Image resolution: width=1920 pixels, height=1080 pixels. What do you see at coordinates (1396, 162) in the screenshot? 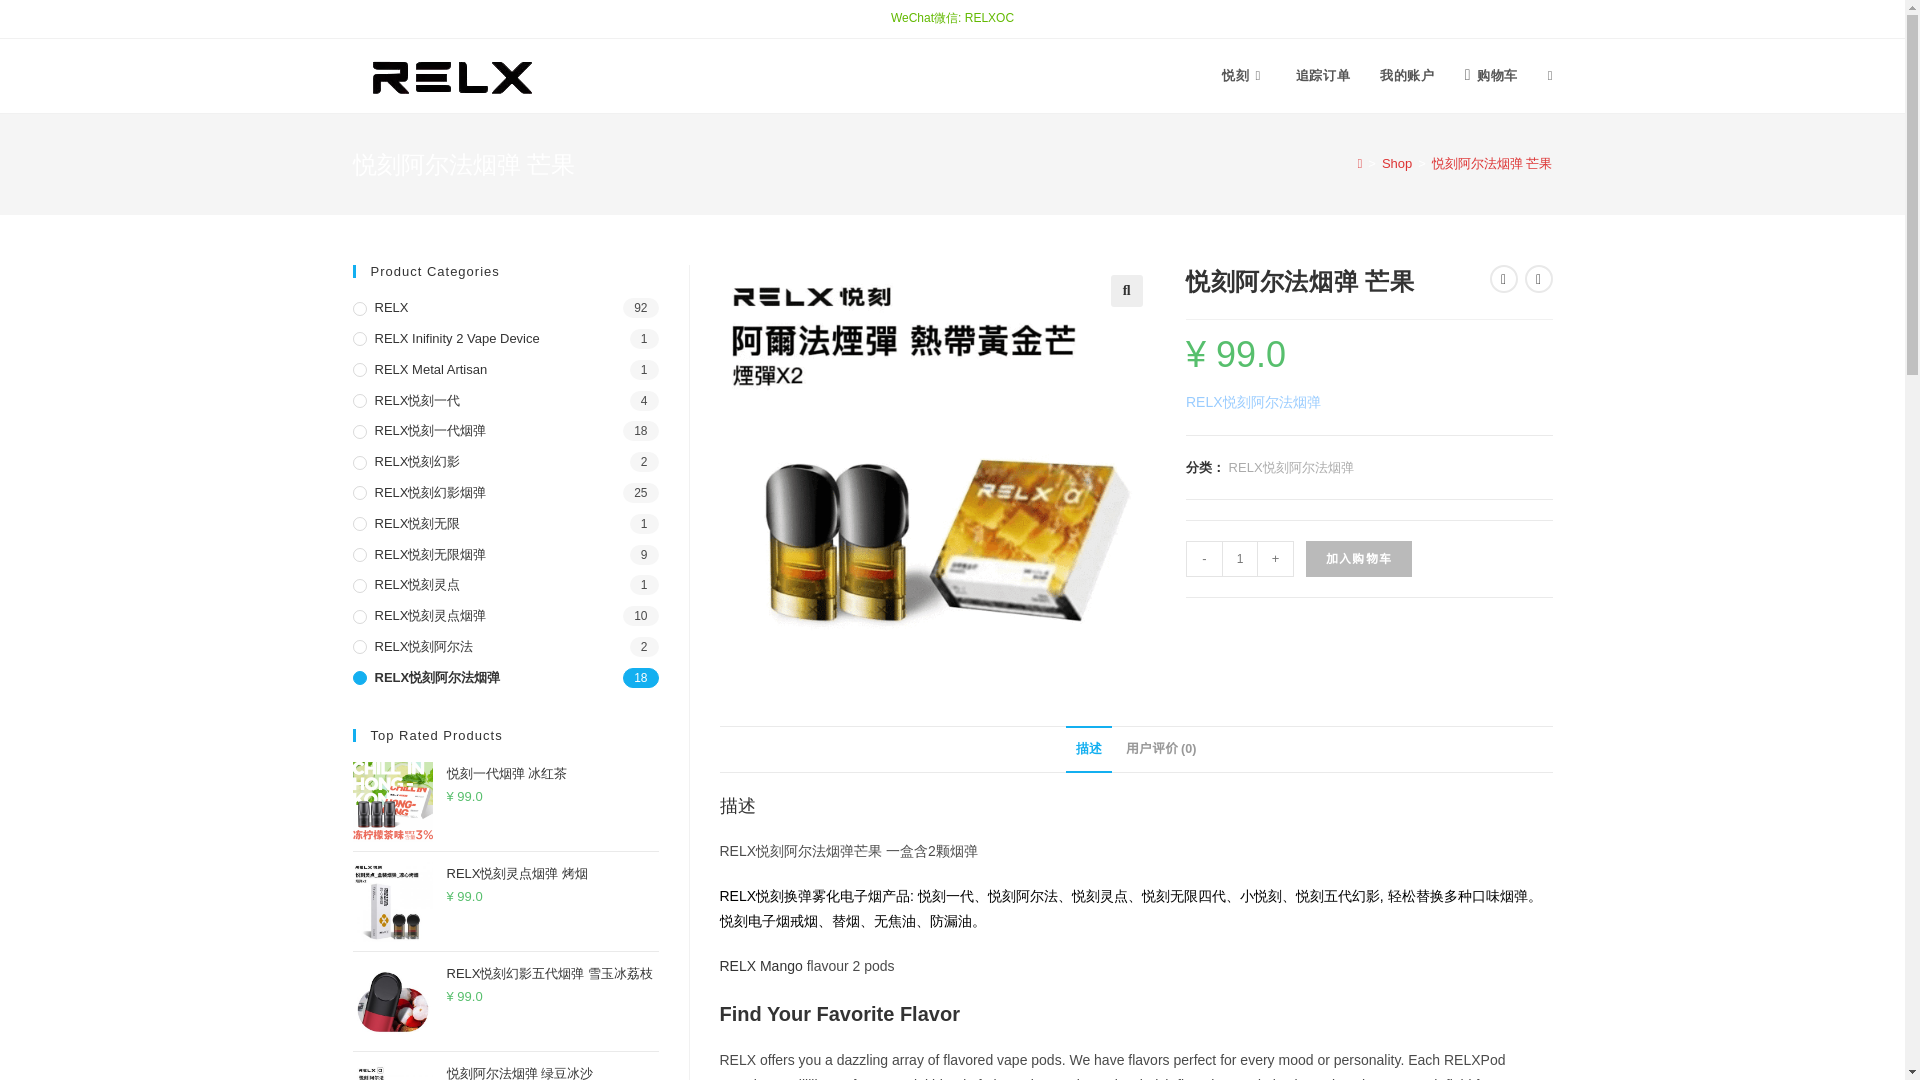
I see `Shop` at bounding box center [1396, 162].